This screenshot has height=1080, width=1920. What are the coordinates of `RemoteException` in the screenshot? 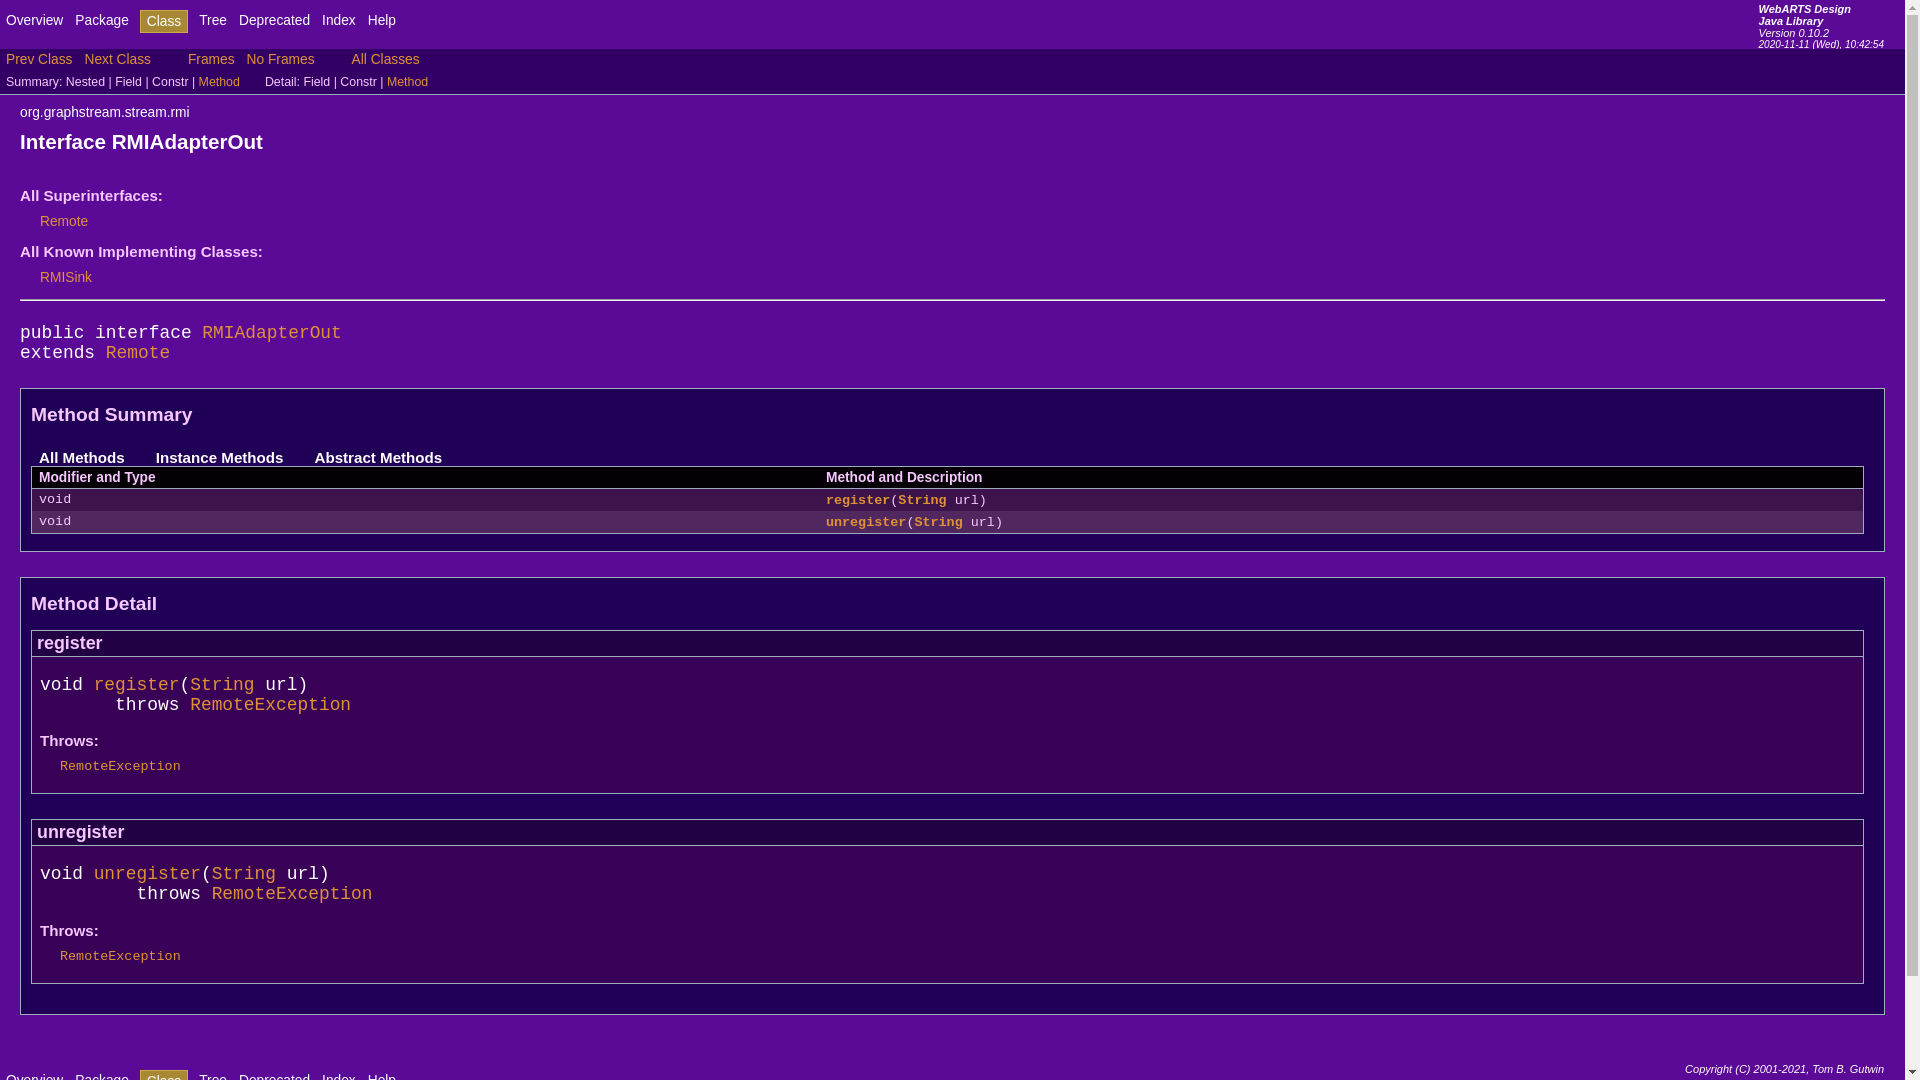 It's located at (292, 894).